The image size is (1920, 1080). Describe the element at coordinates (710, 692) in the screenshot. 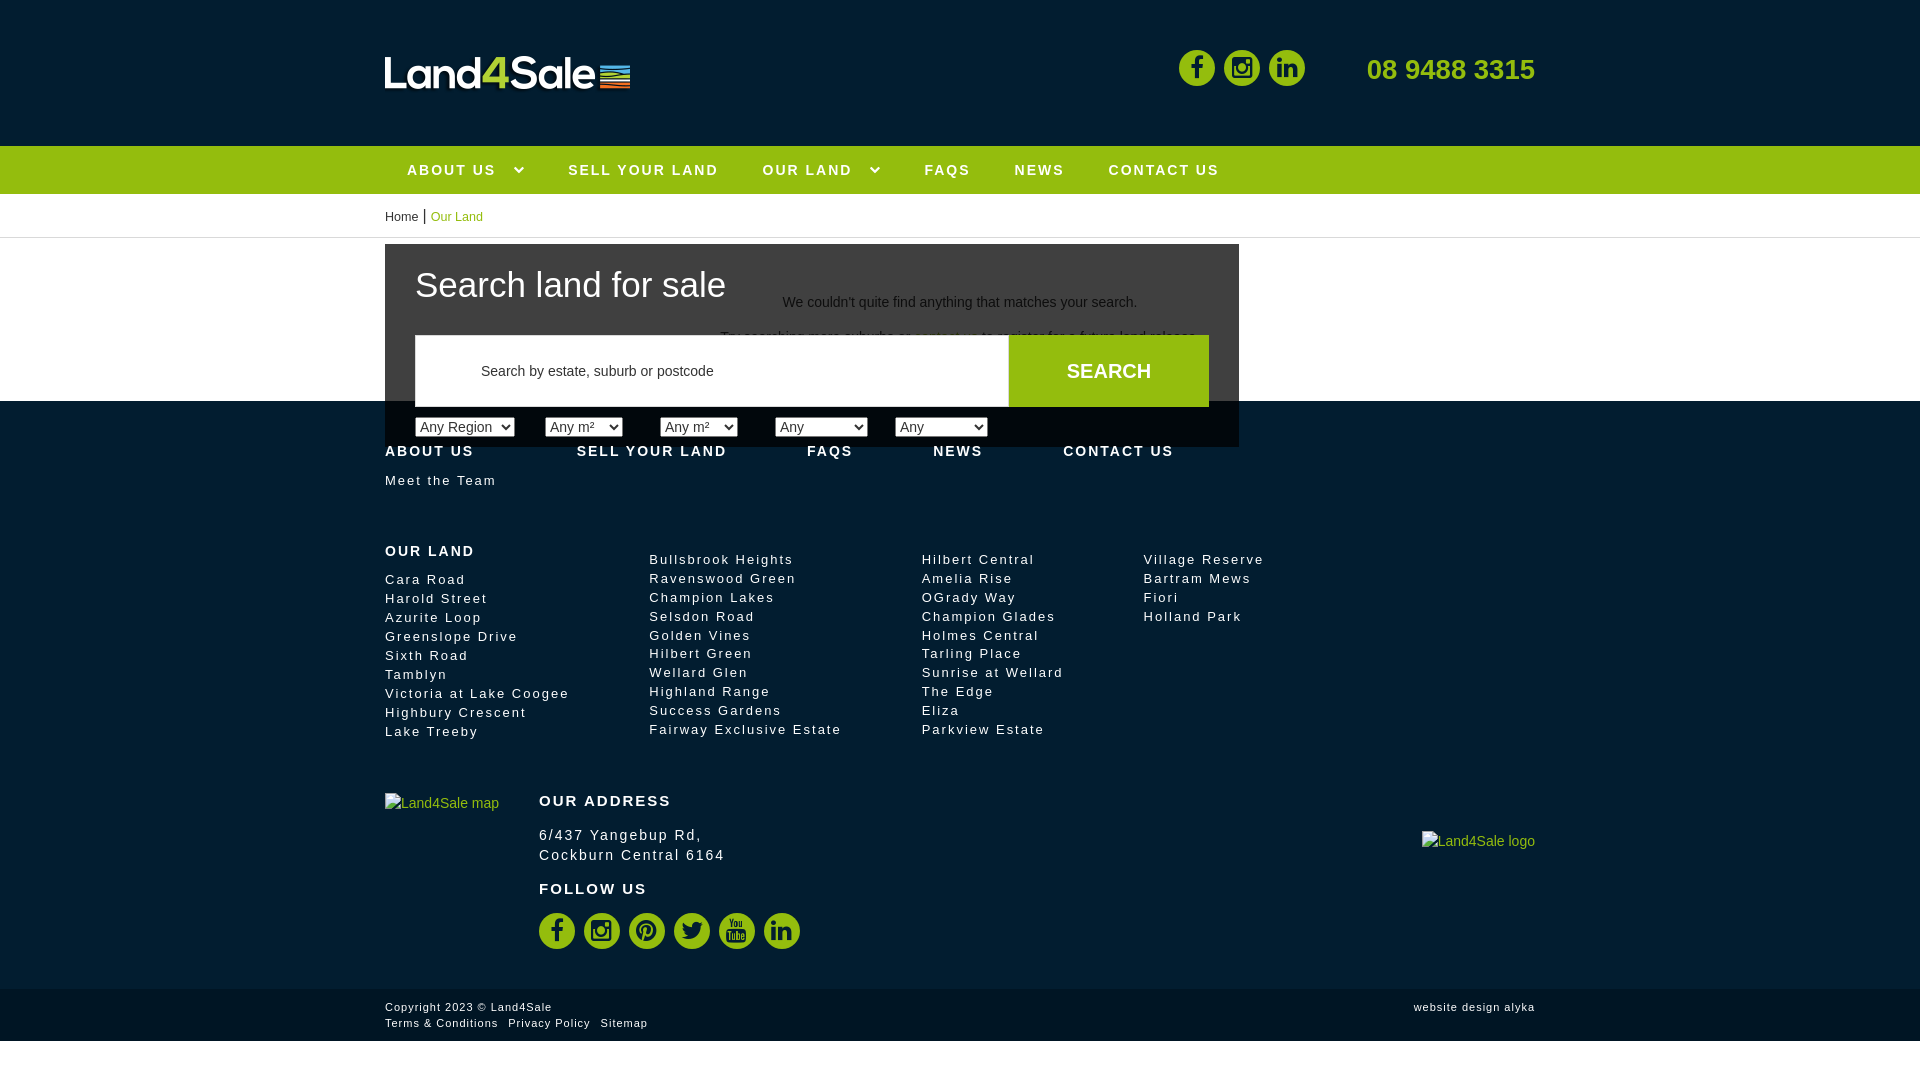

I see `Highland Range` at that location.